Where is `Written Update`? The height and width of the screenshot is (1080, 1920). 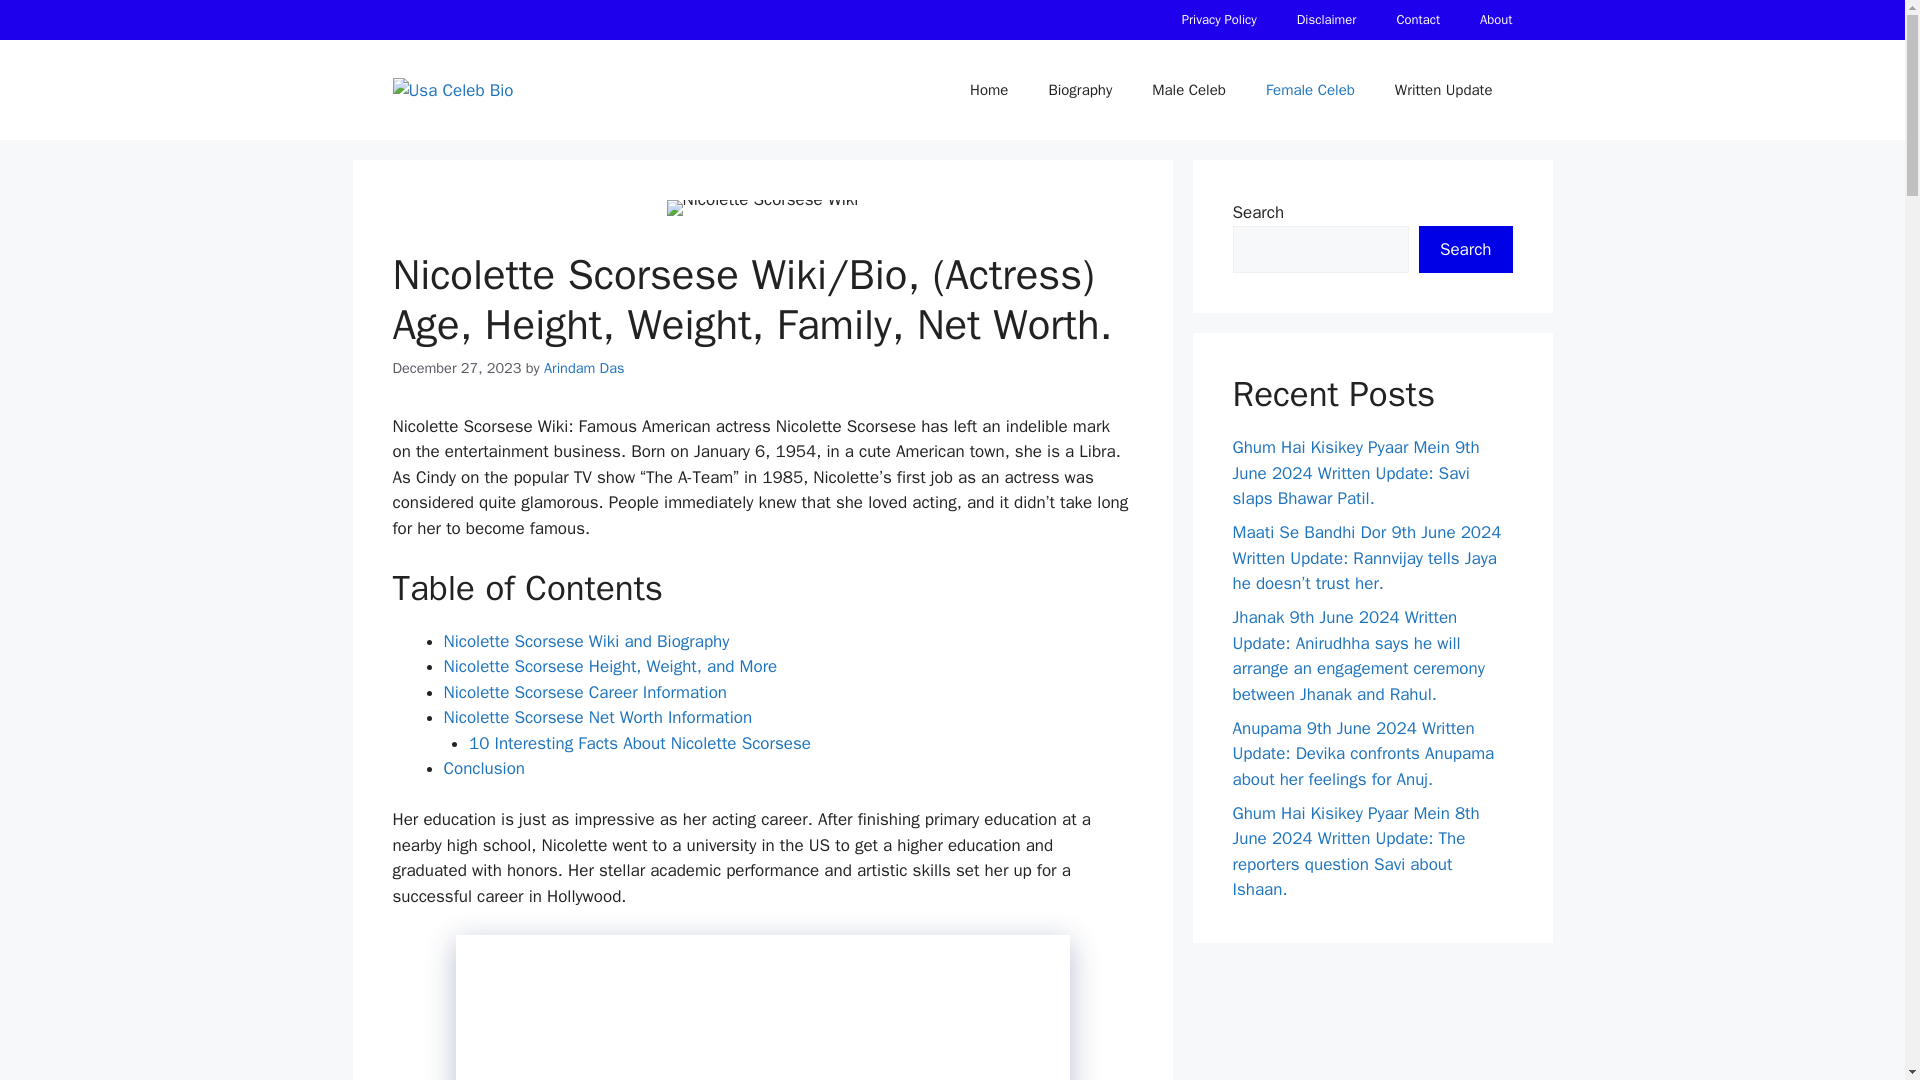
Written Update is located at coordinates (1443, 90).